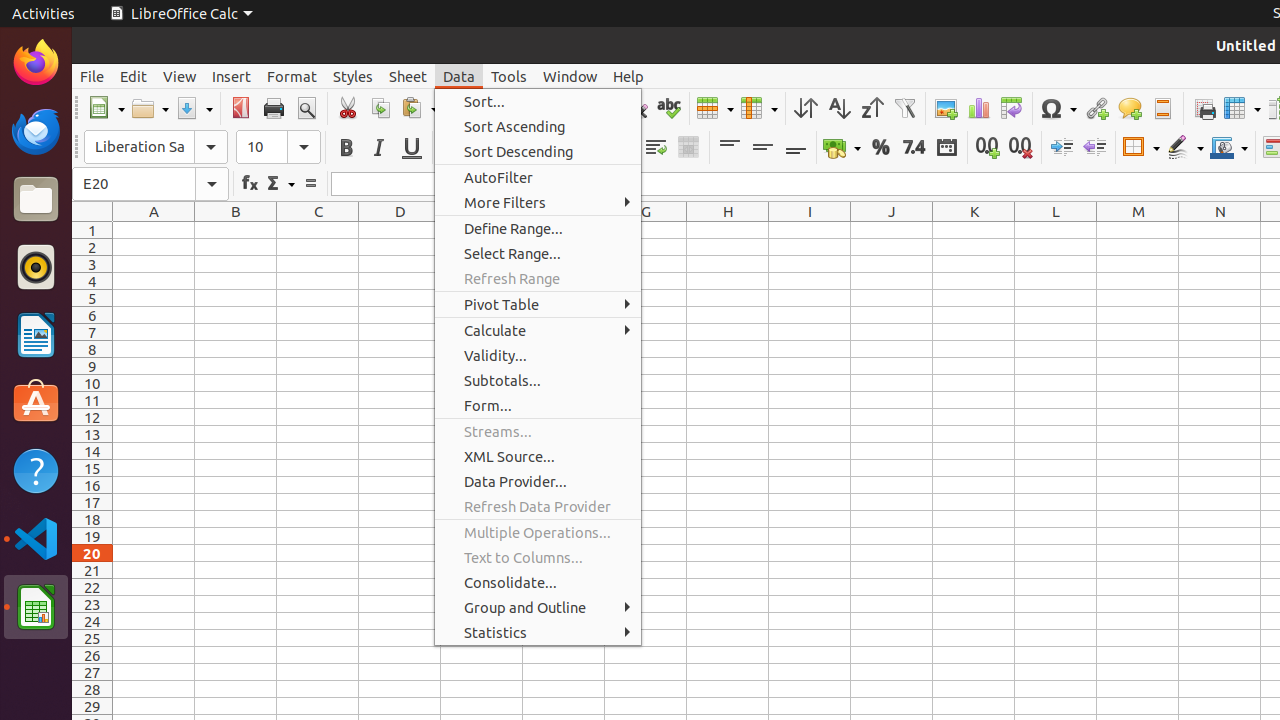 This screenshot has width=1280, height=720. What do you see at coordinates (1242, 108) in the screenshot?
I see `Freeze Rows and Columns` at bounding box center [1242, 108].